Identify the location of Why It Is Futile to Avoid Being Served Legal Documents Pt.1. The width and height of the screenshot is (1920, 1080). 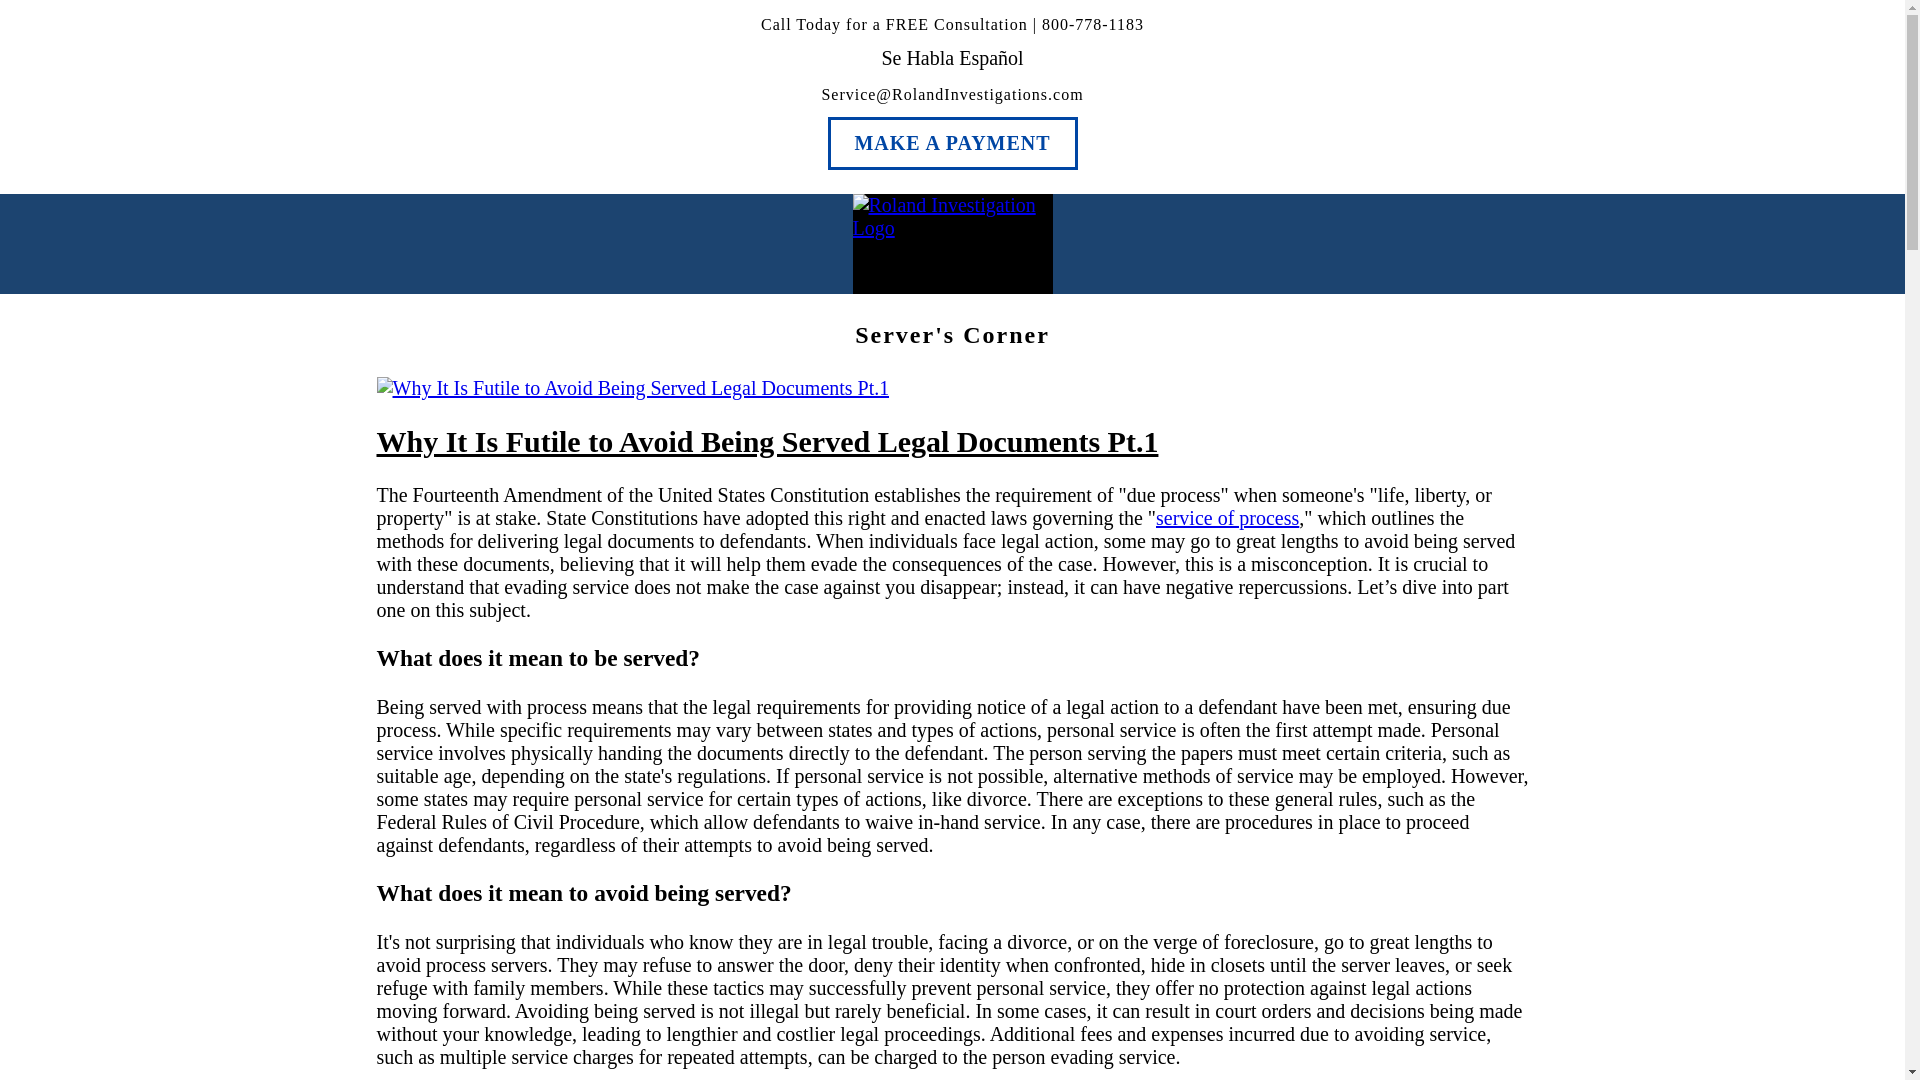
(632, 388).